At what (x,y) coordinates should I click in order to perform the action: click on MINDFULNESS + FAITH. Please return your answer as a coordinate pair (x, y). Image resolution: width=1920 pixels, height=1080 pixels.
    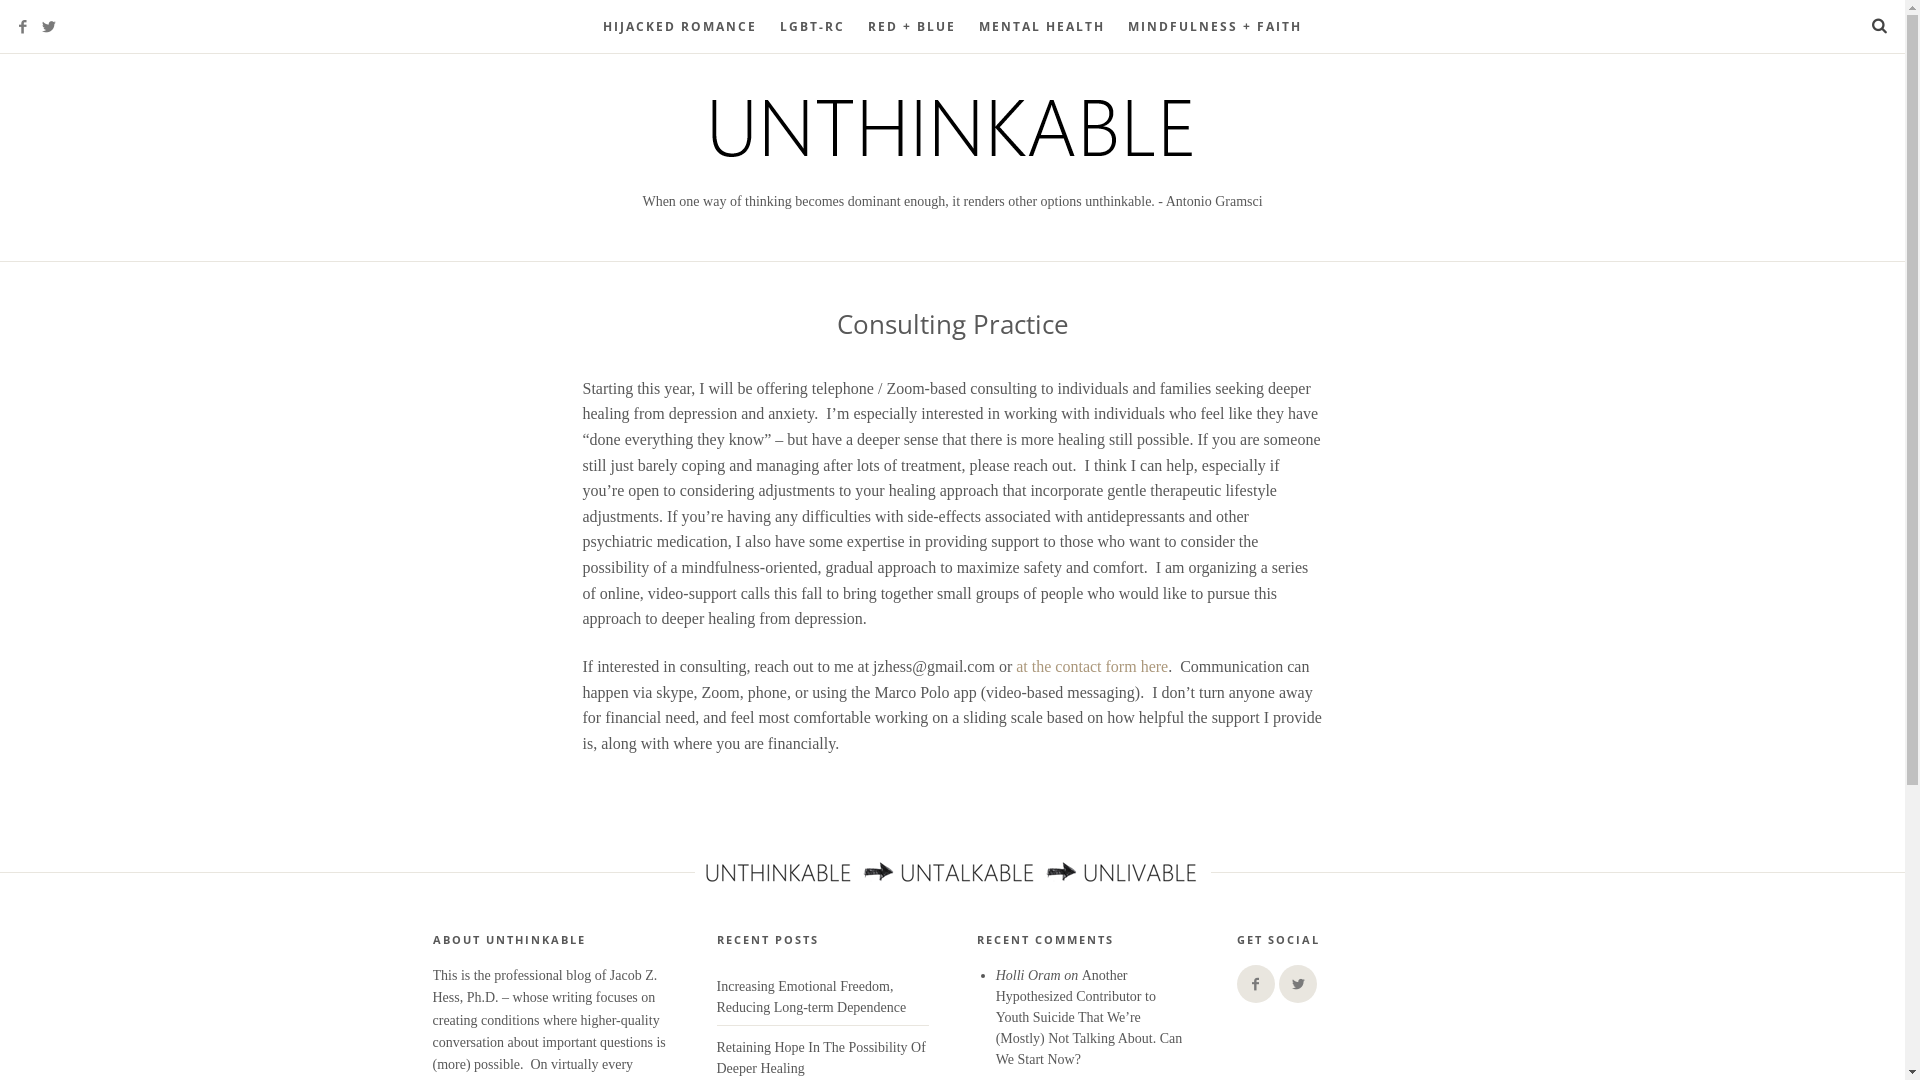
    Looking at the image, I should click on (1215, 26).